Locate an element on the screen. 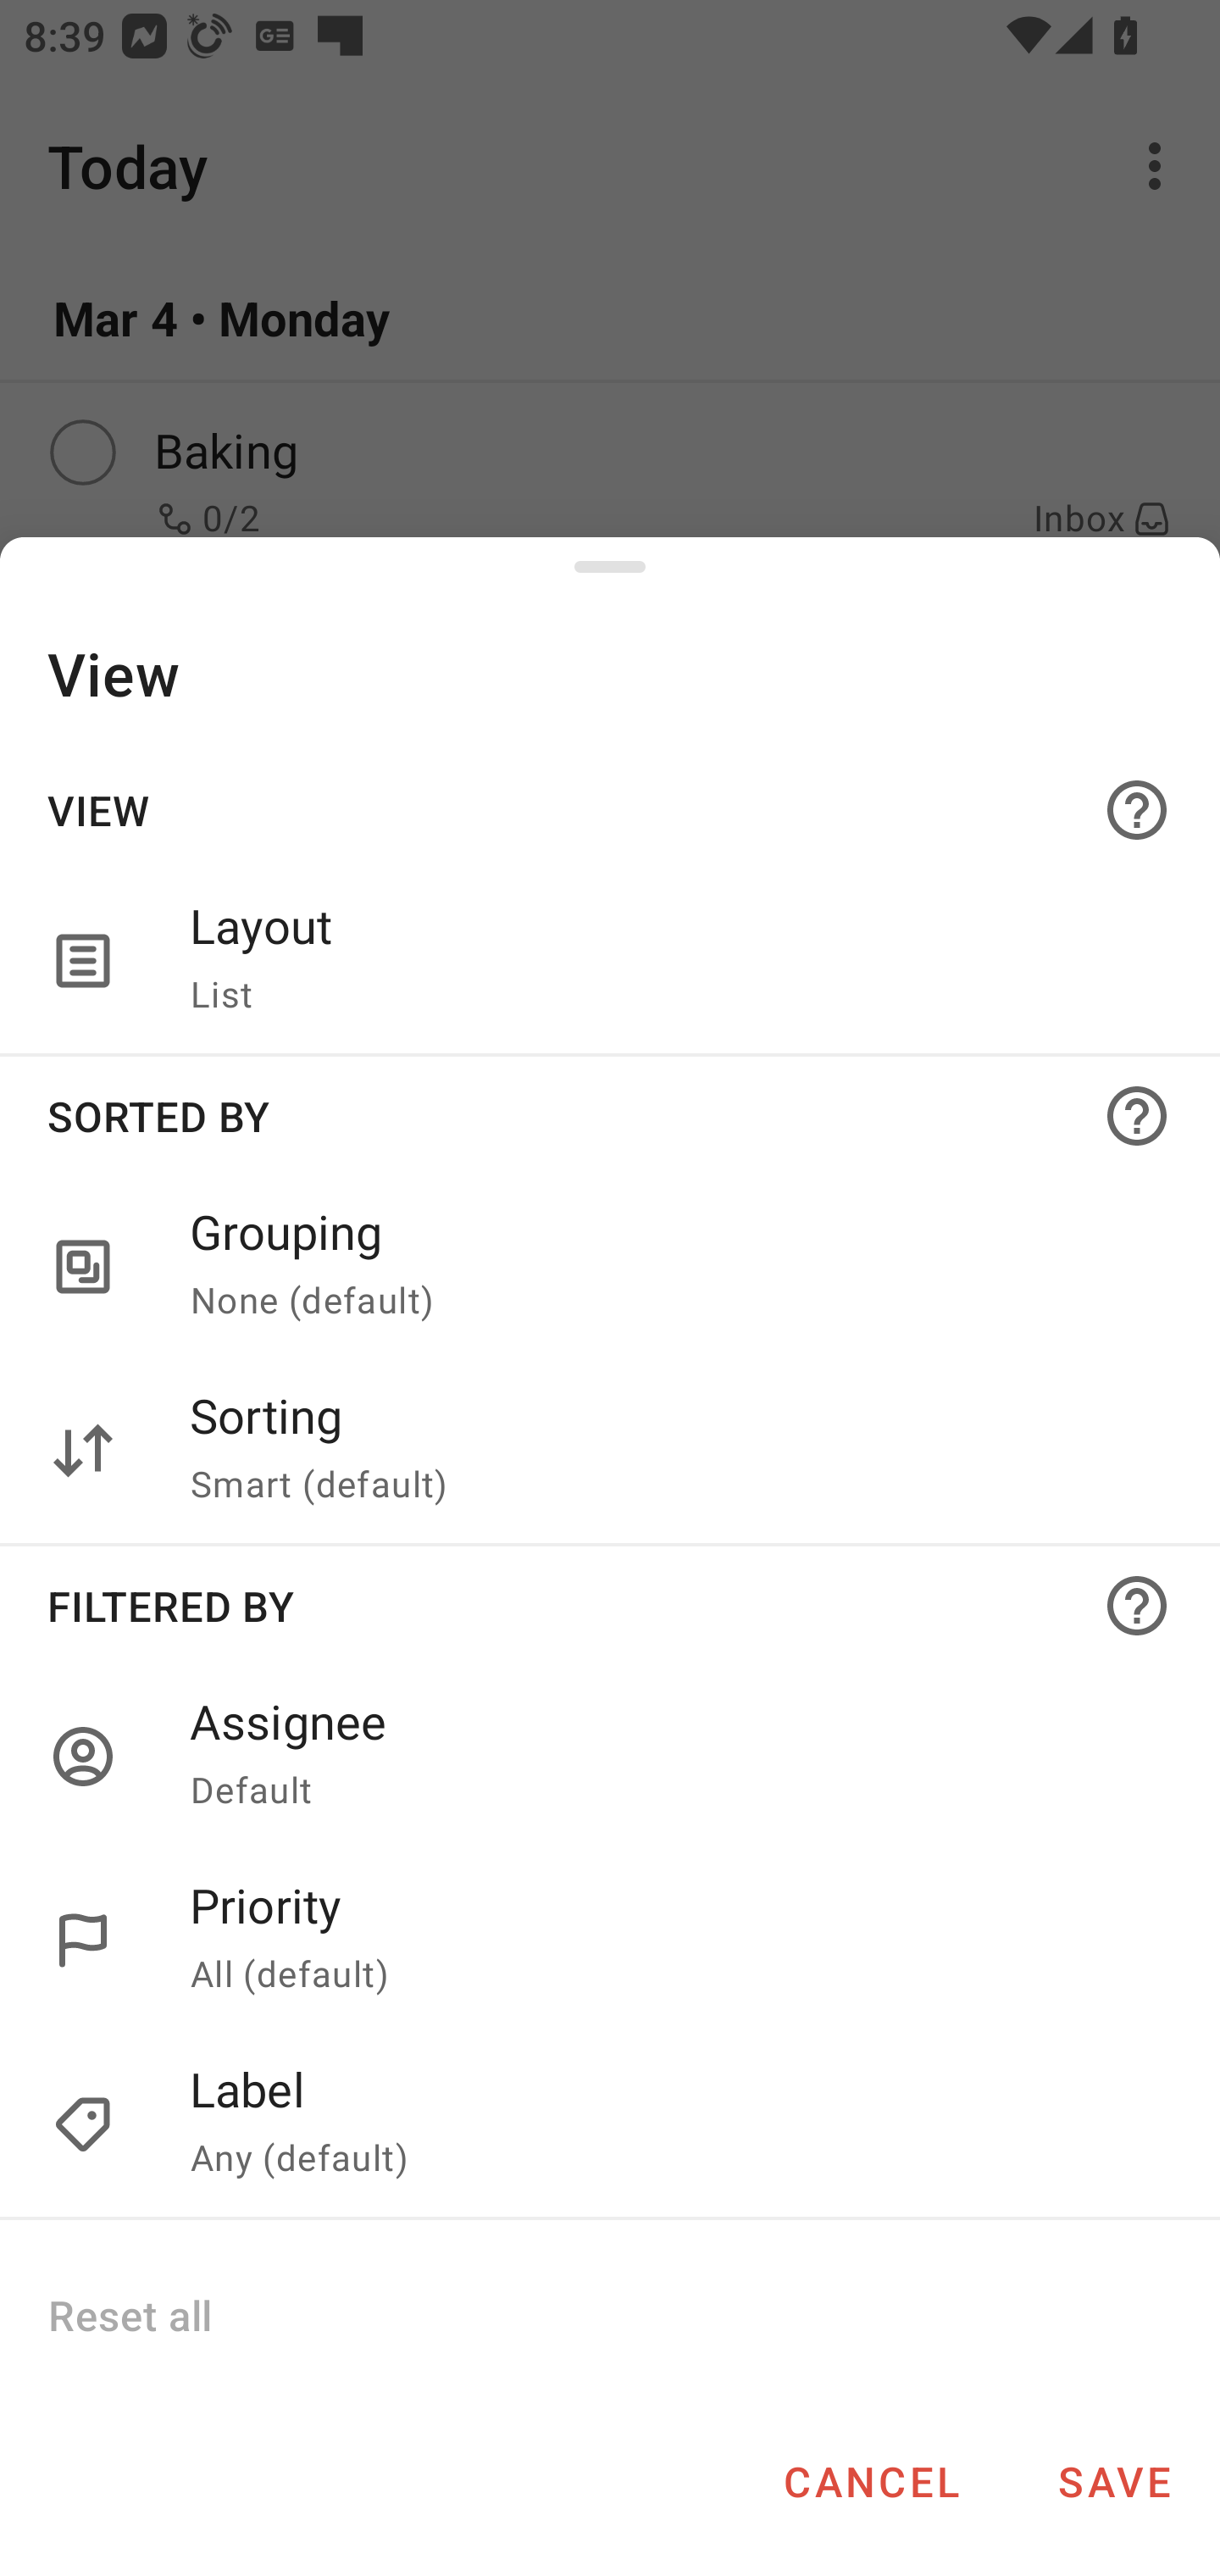  Assignee Default is located at coordinates (669, 1756).